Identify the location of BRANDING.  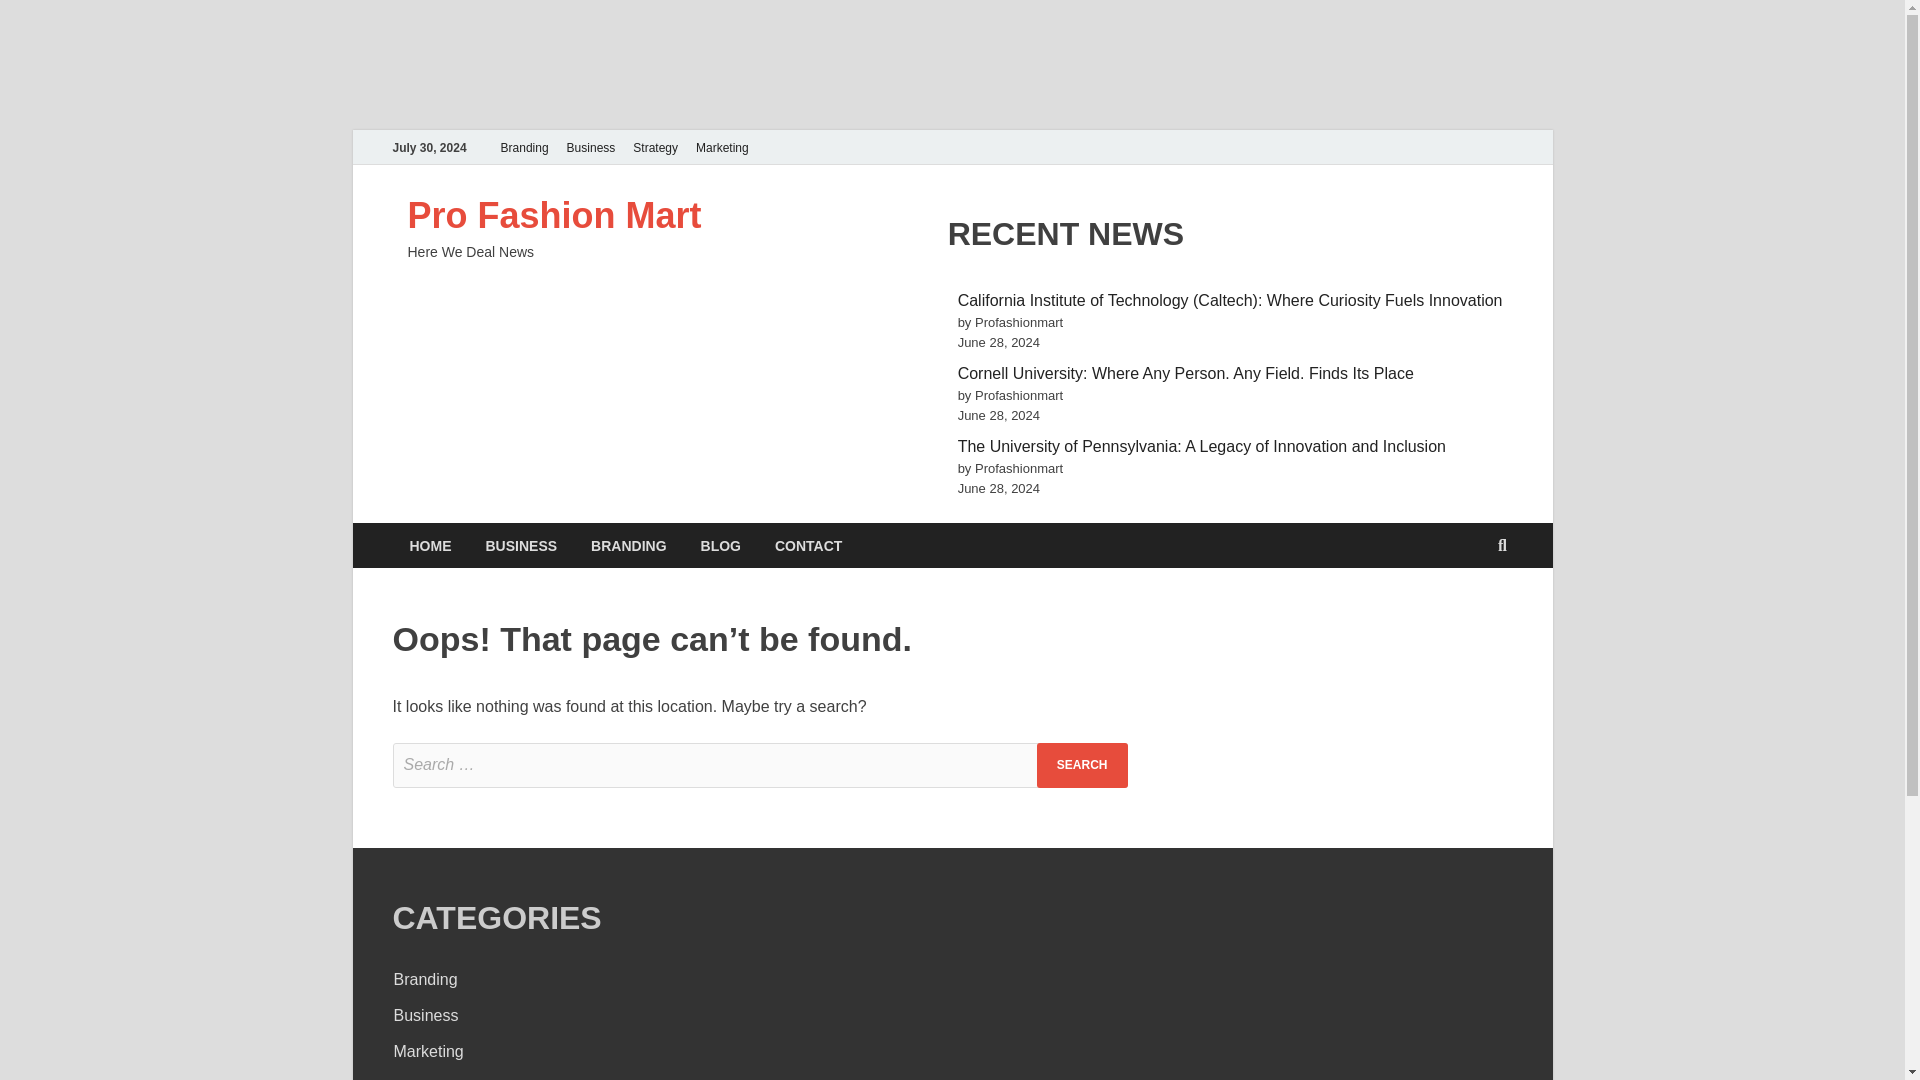
(628, 545).